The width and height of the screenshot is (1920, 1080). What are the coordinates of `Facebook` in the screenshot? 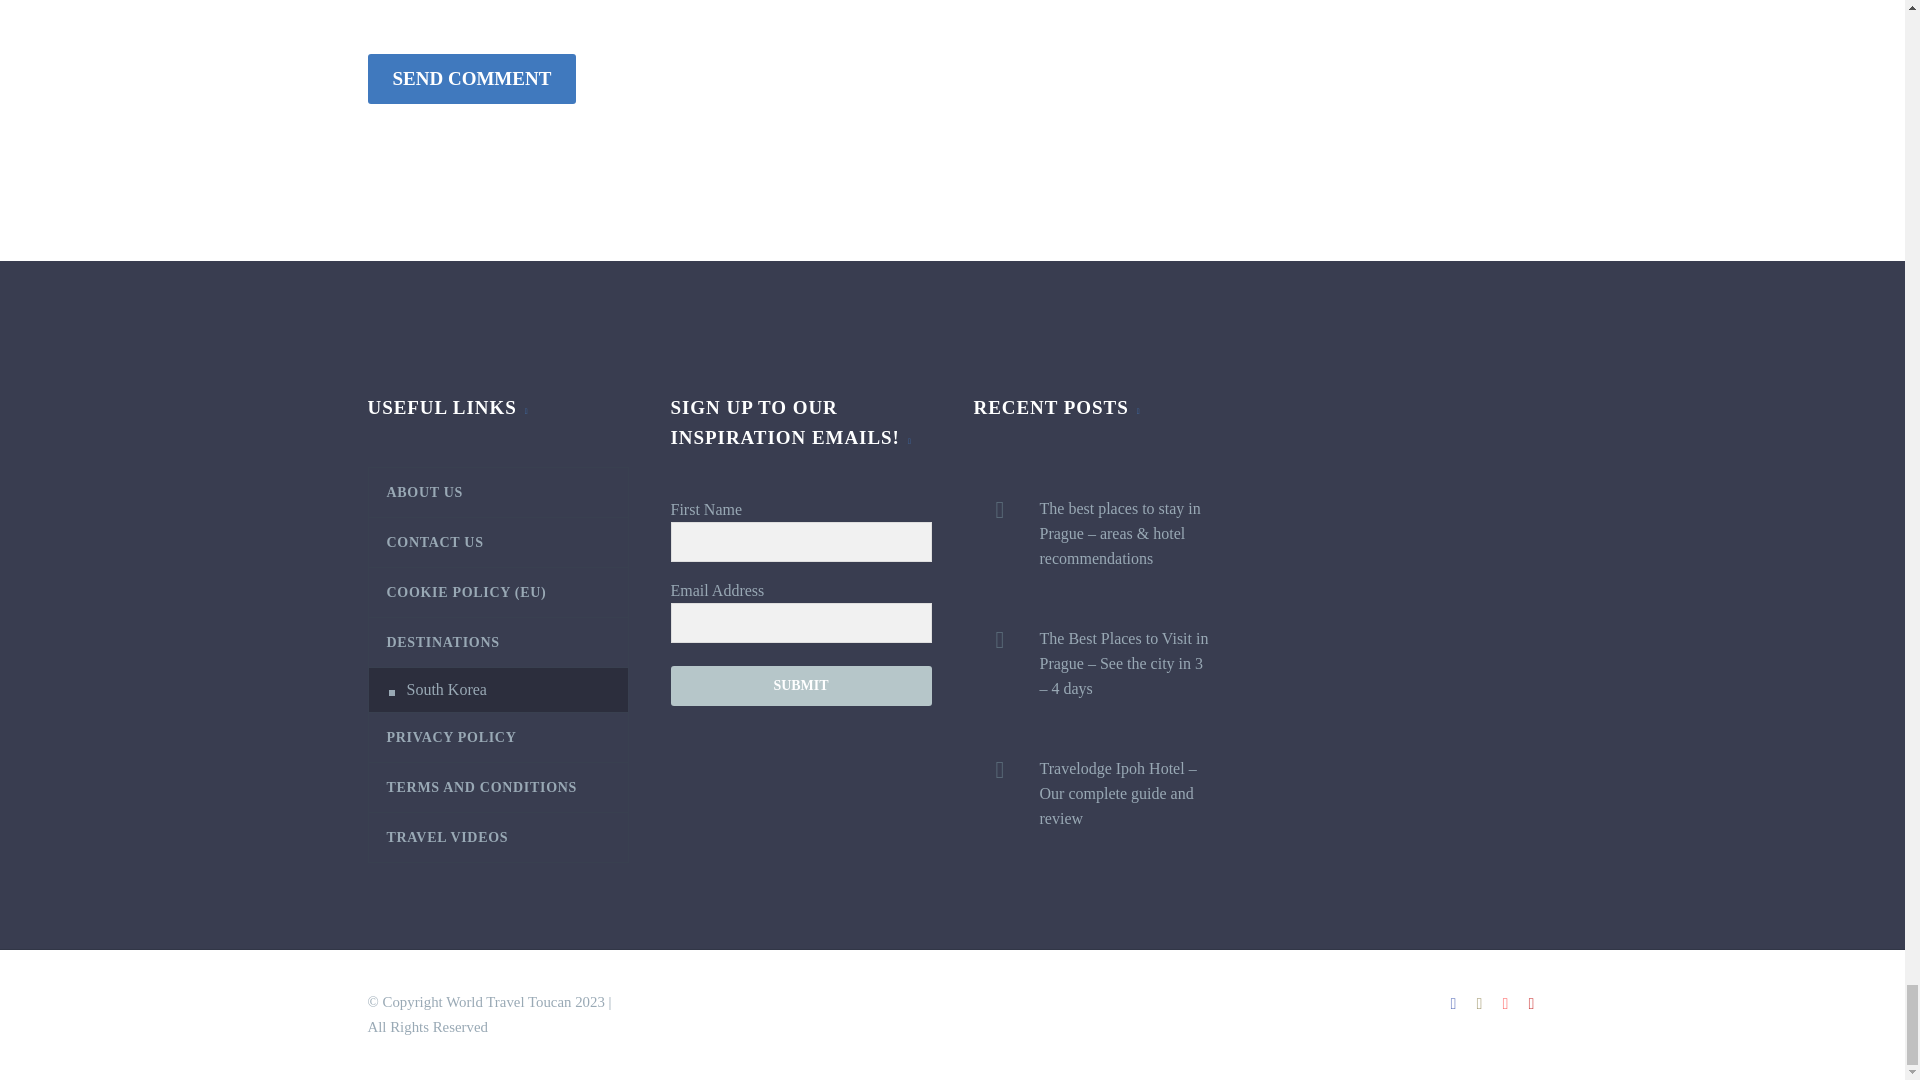 It's located at (1453, 1003).